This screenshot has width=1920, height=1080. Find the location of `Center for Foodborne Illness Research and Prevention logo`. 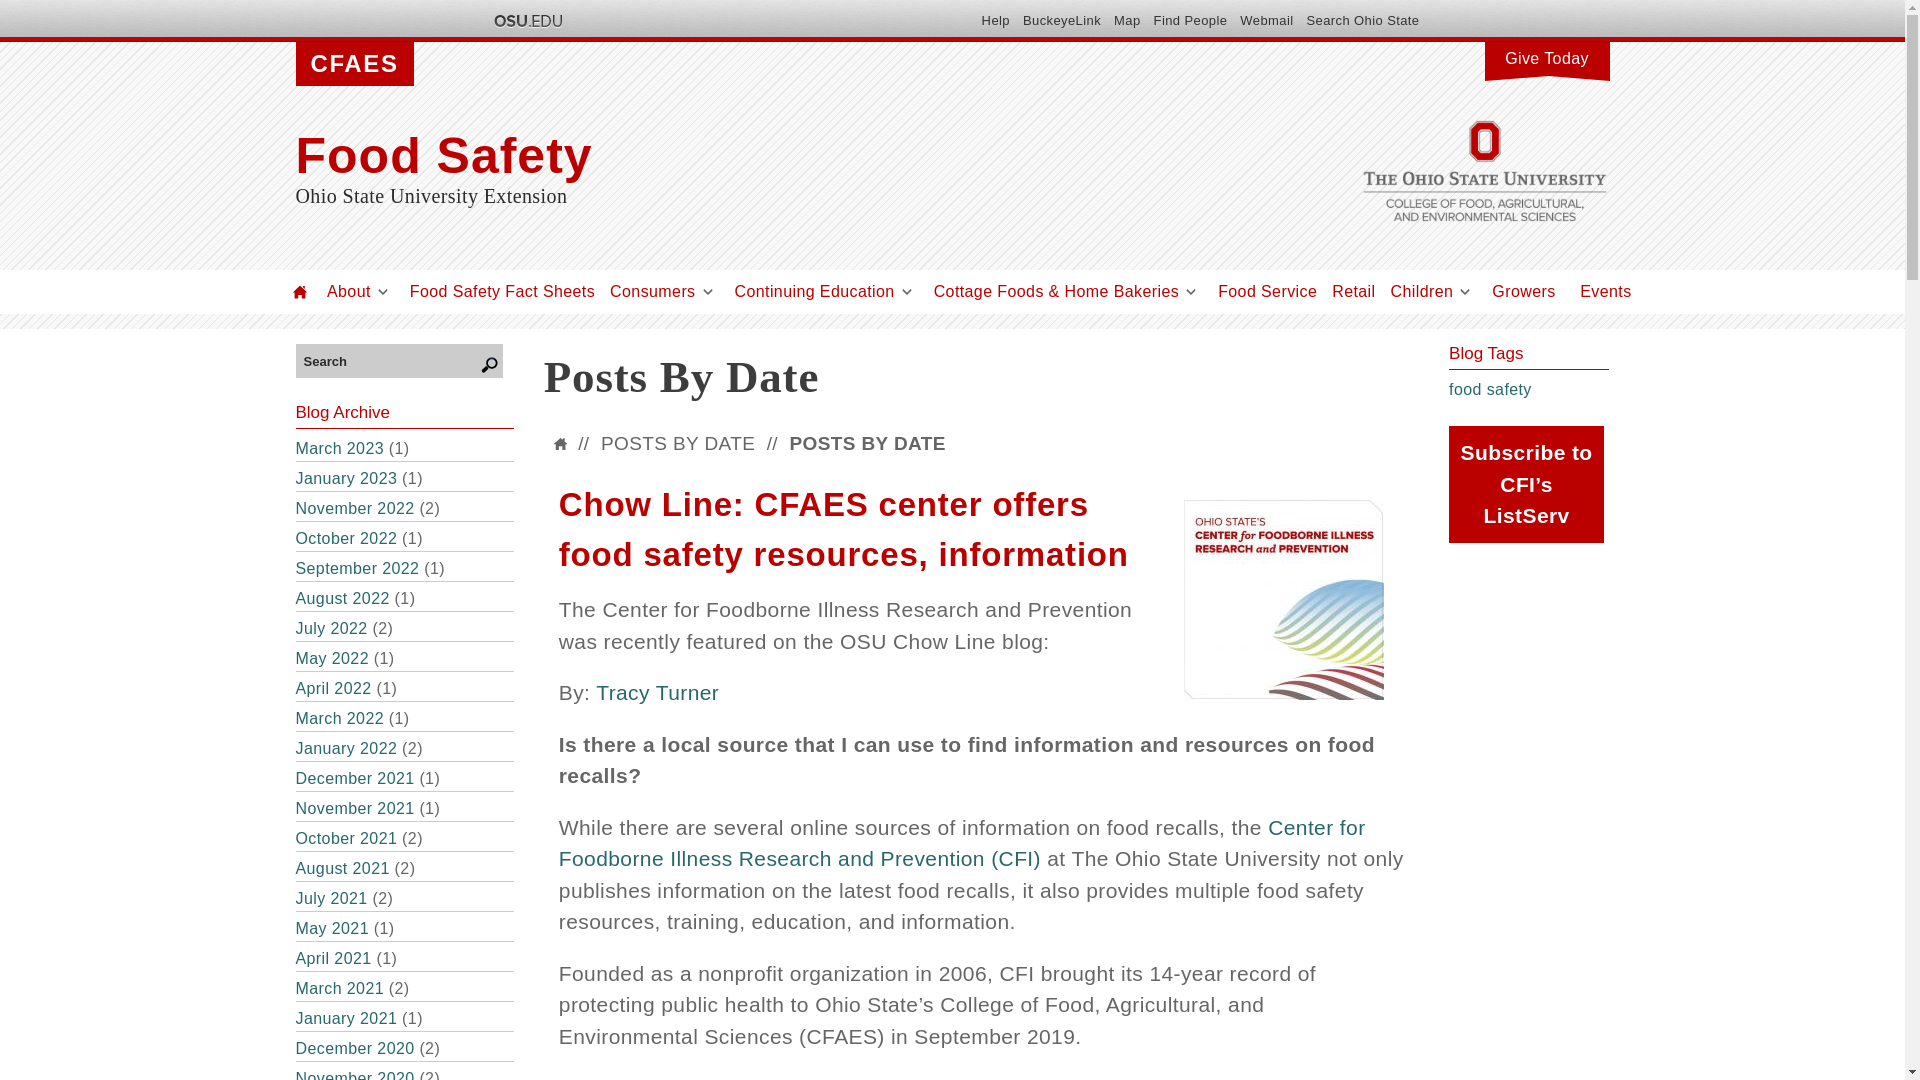

Center for Foodborne Illness Research and Prevention logo is located at coordinates (1284, 600).